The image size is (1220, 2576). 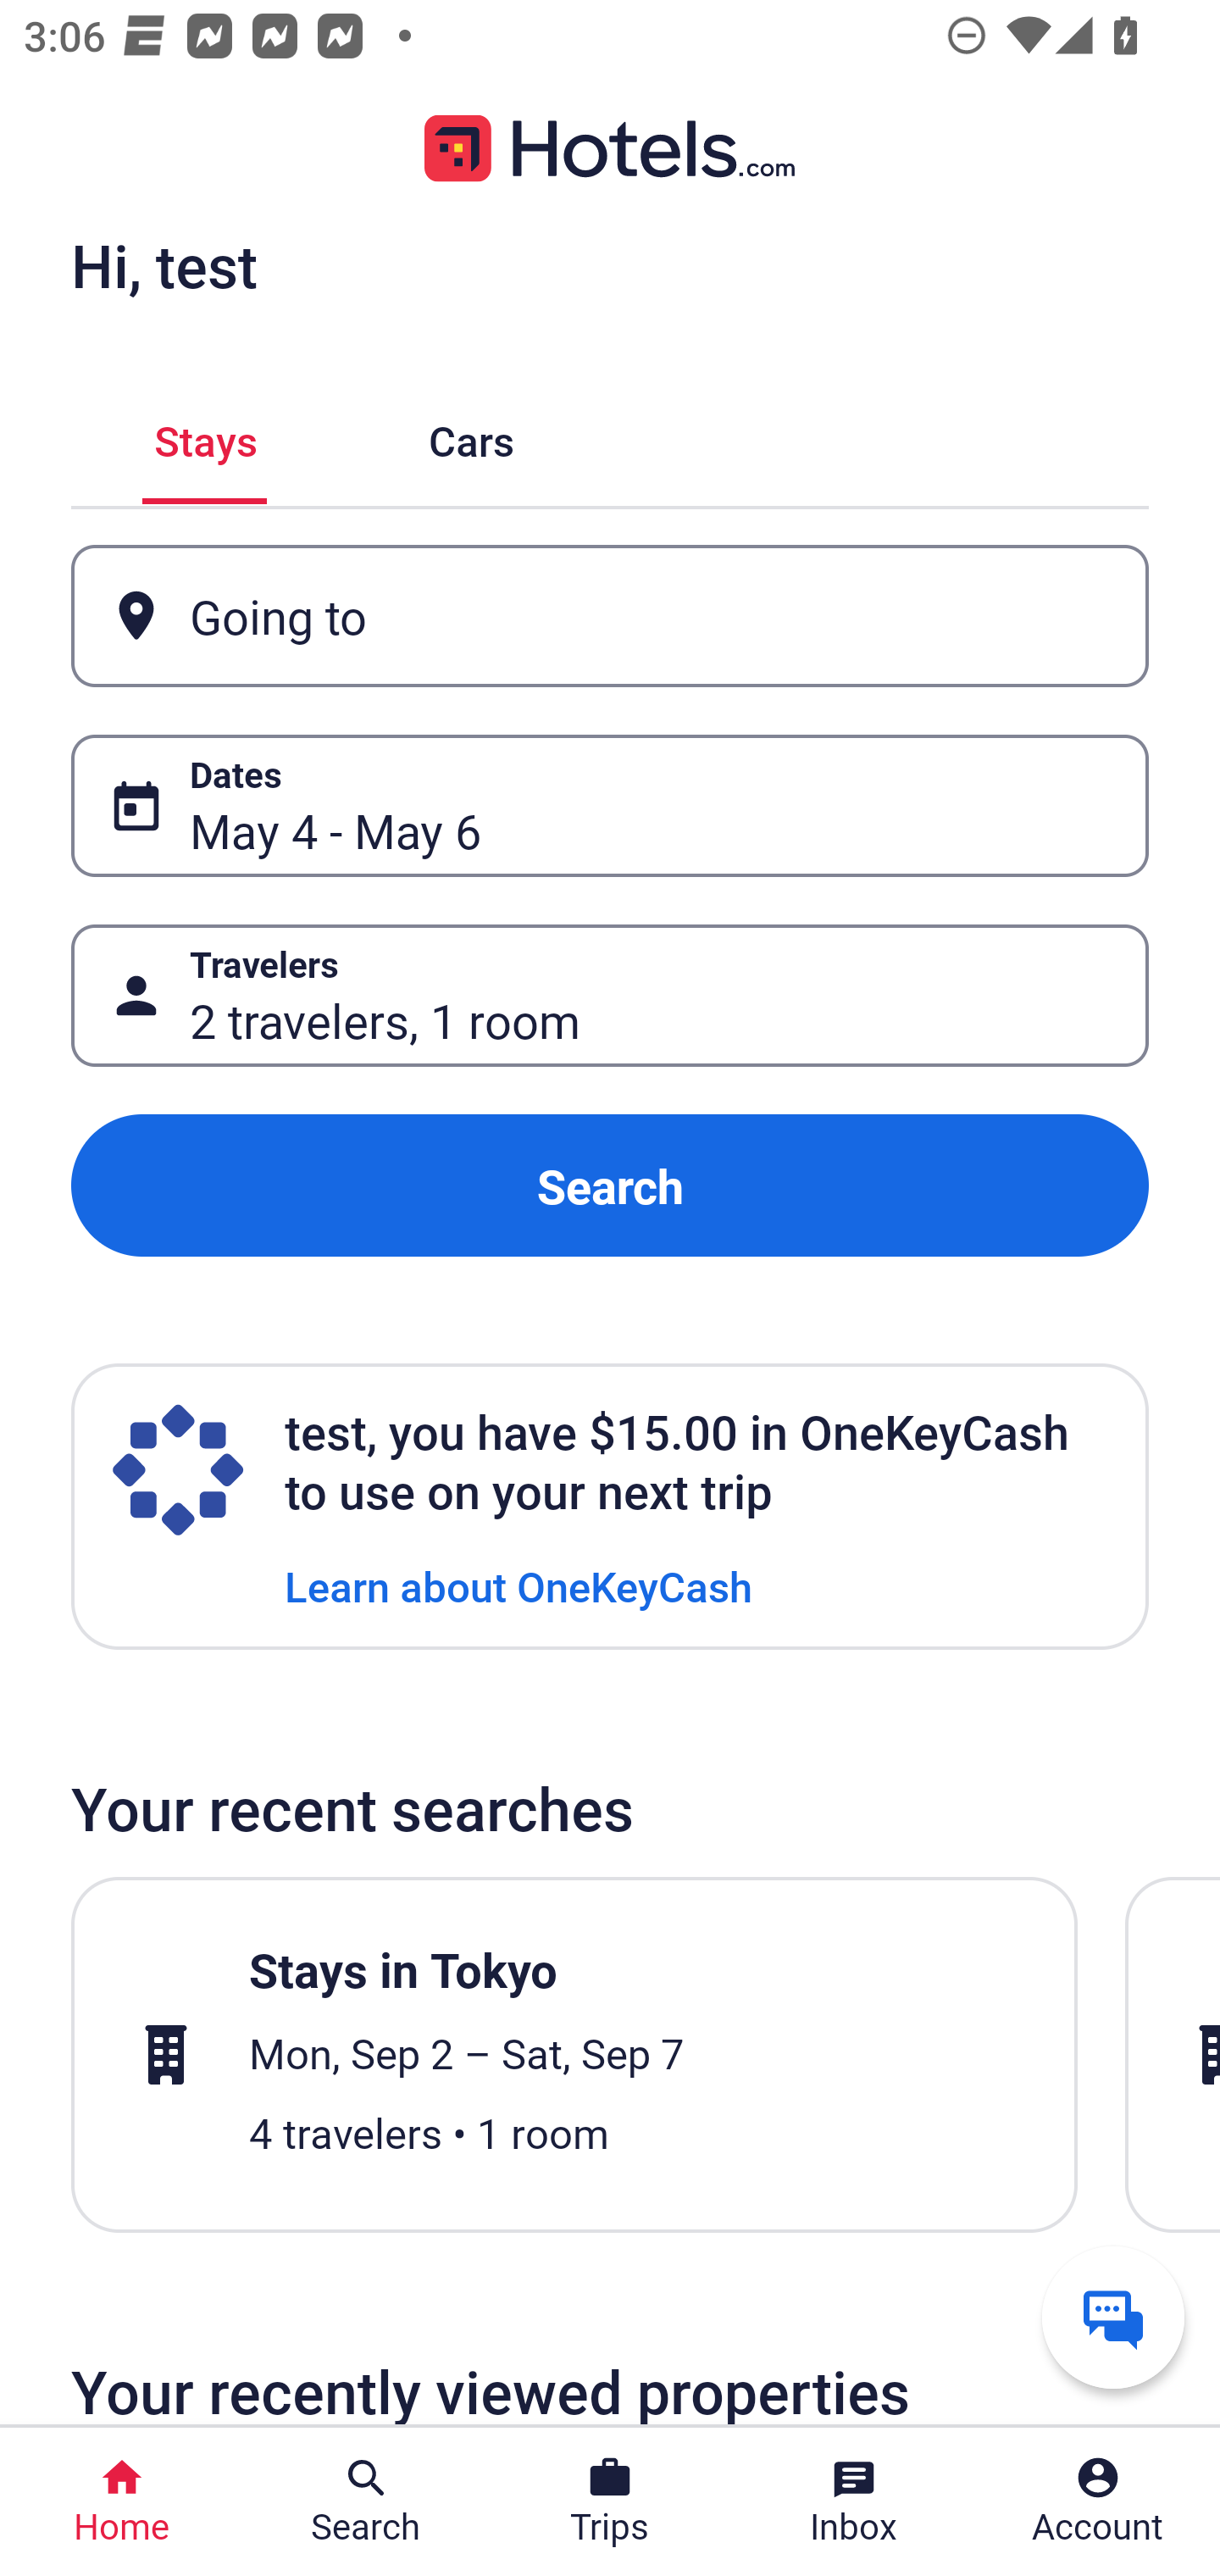 I want to click on Travelers Button 2 travelers, 1 room, so click(x=610, y=995).